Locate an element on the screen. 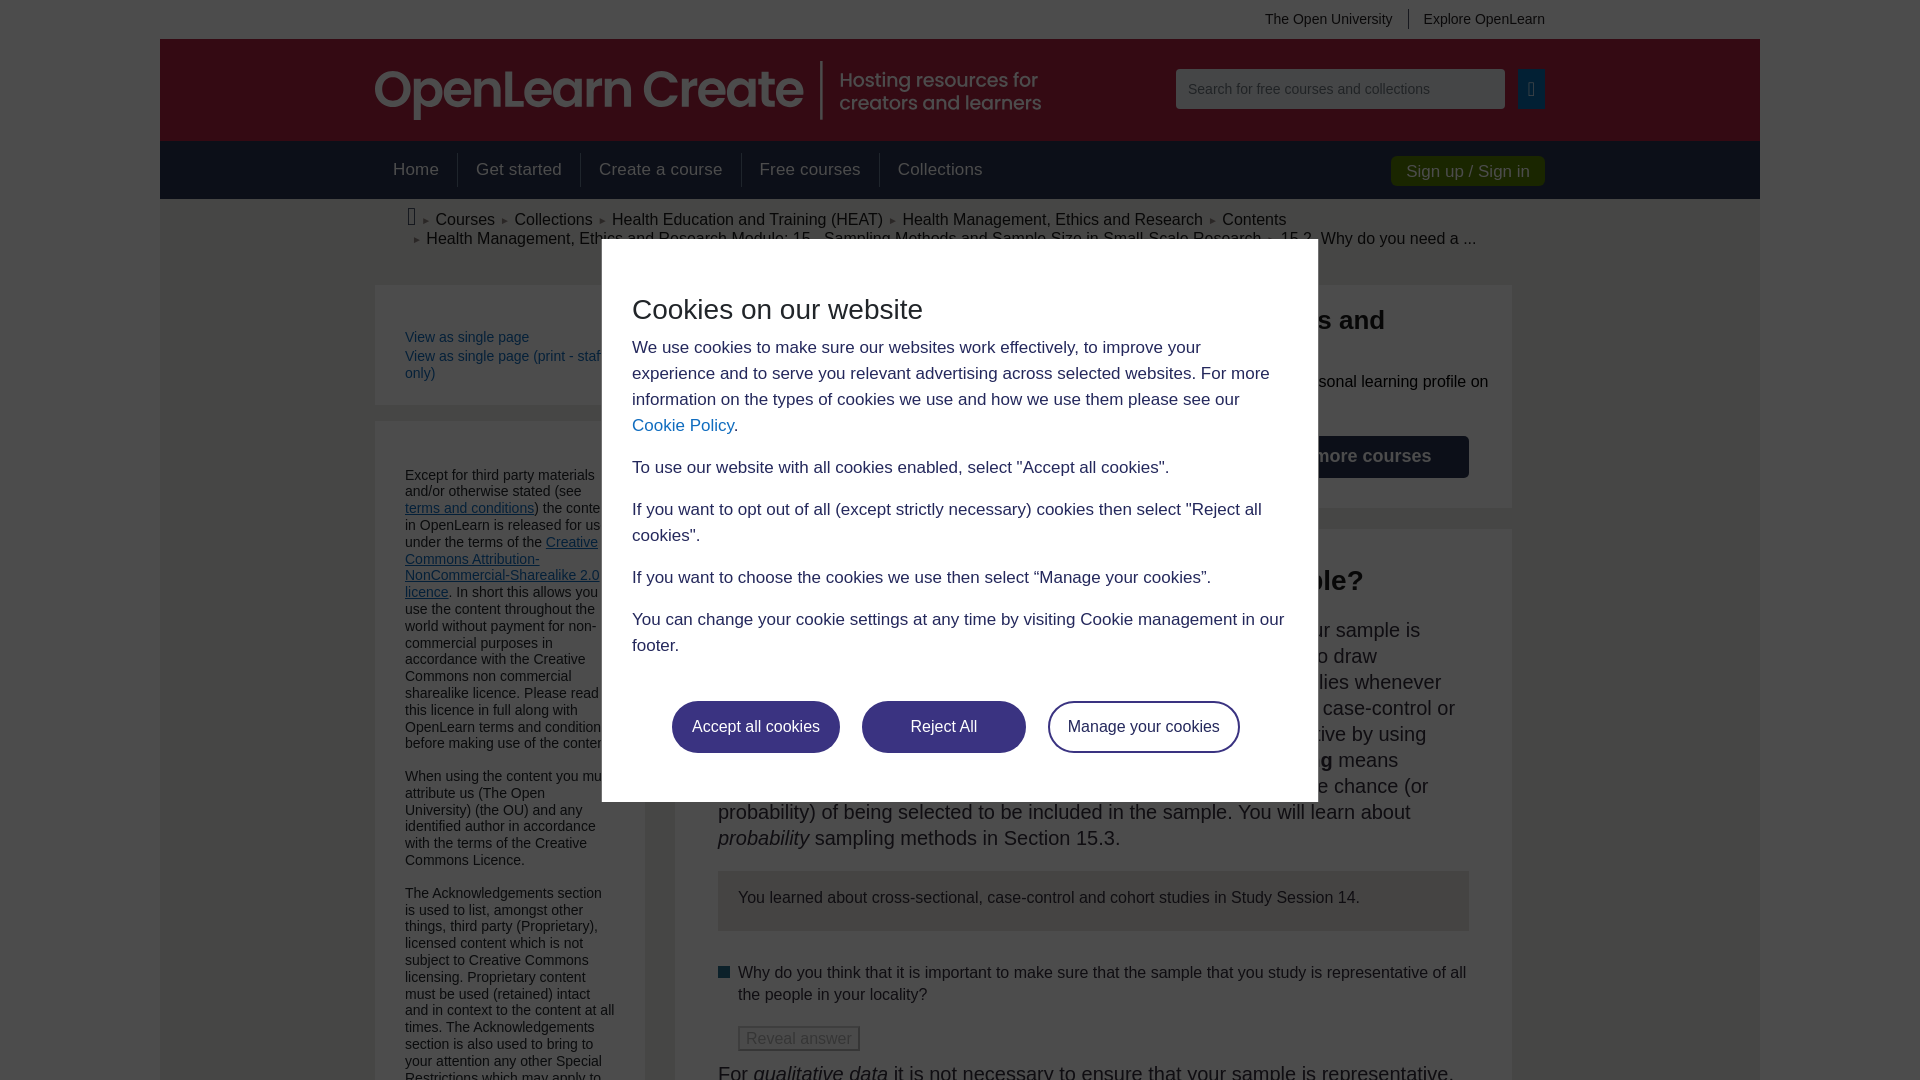  Home is located at coordinates (415, 170).